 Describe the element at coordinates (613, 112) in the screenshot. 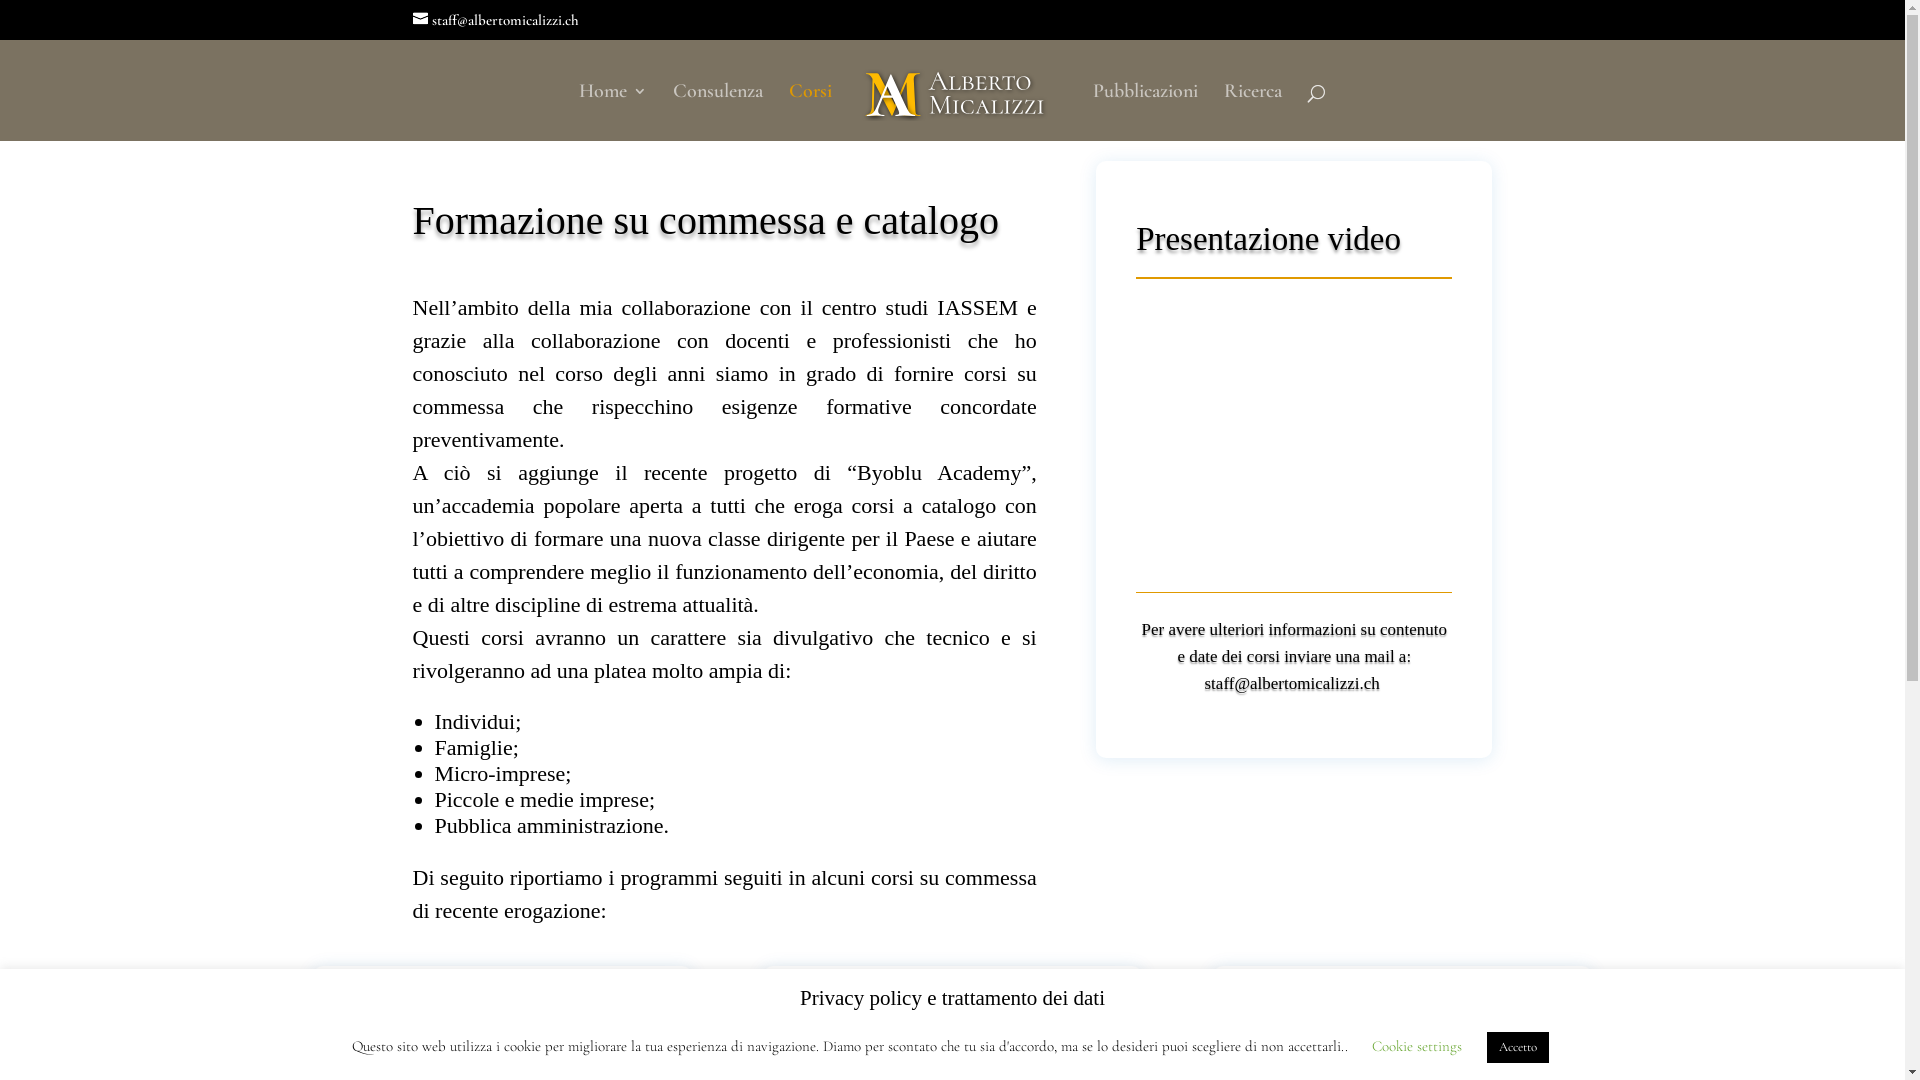

I see `Home` at that location.